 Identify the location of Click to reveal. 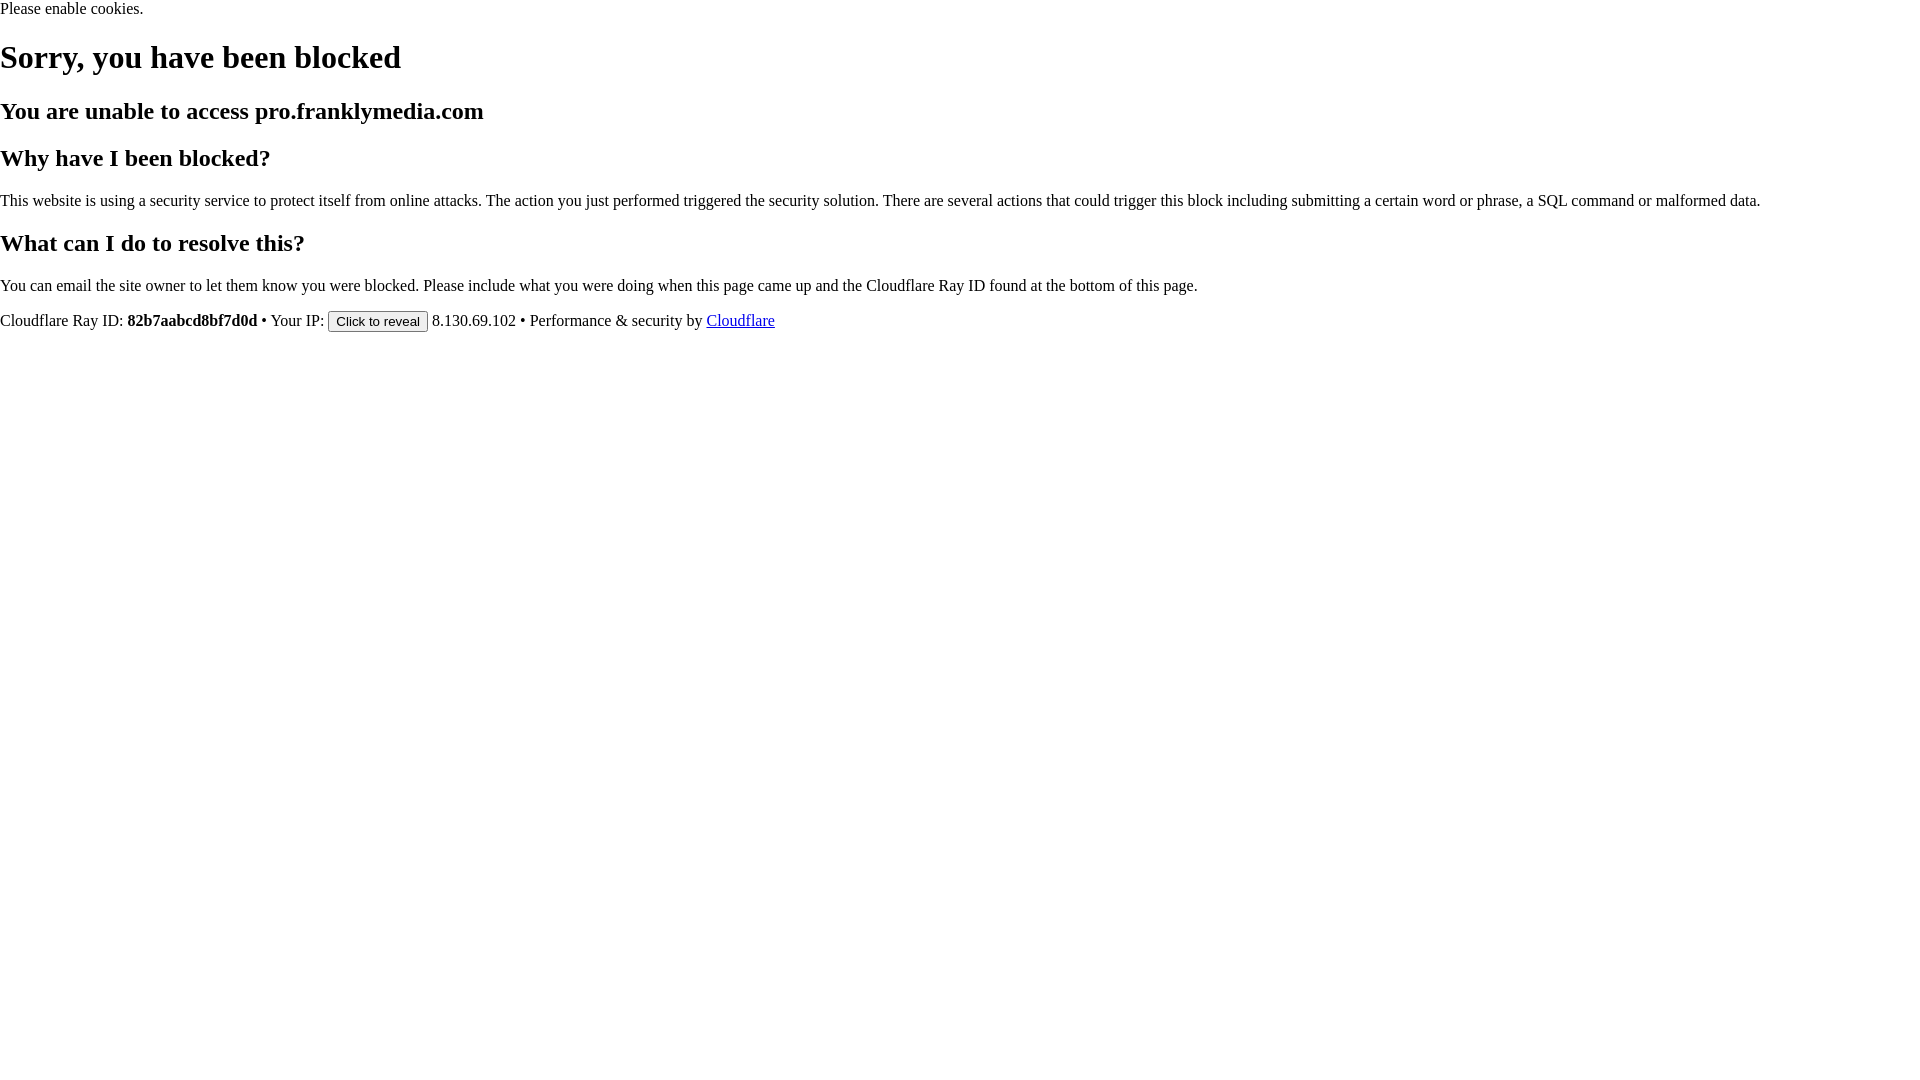
(378, 320).